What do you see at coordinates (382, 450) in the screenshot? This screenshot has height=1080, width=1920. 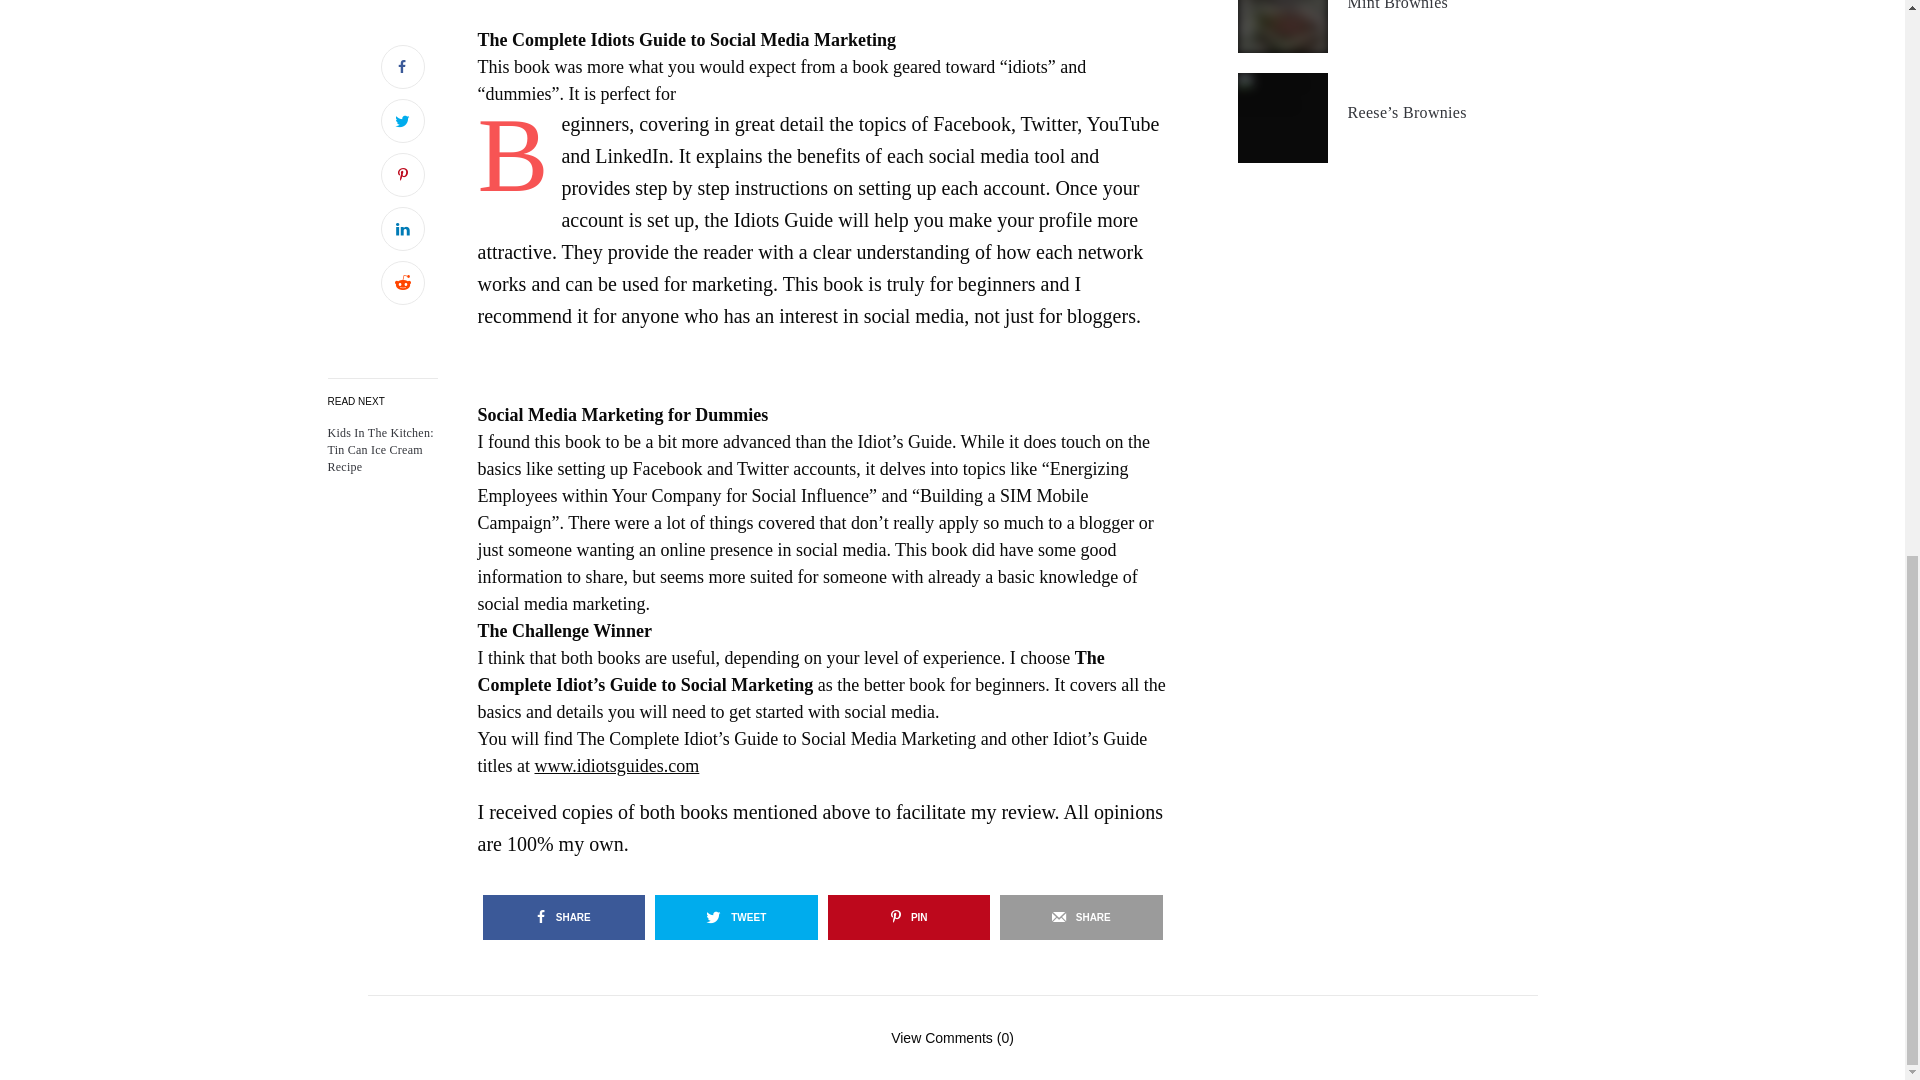 I see `Kids In The Kitchen: Tin Can Ice Cream Recipe` at bounding box center [382, 450].